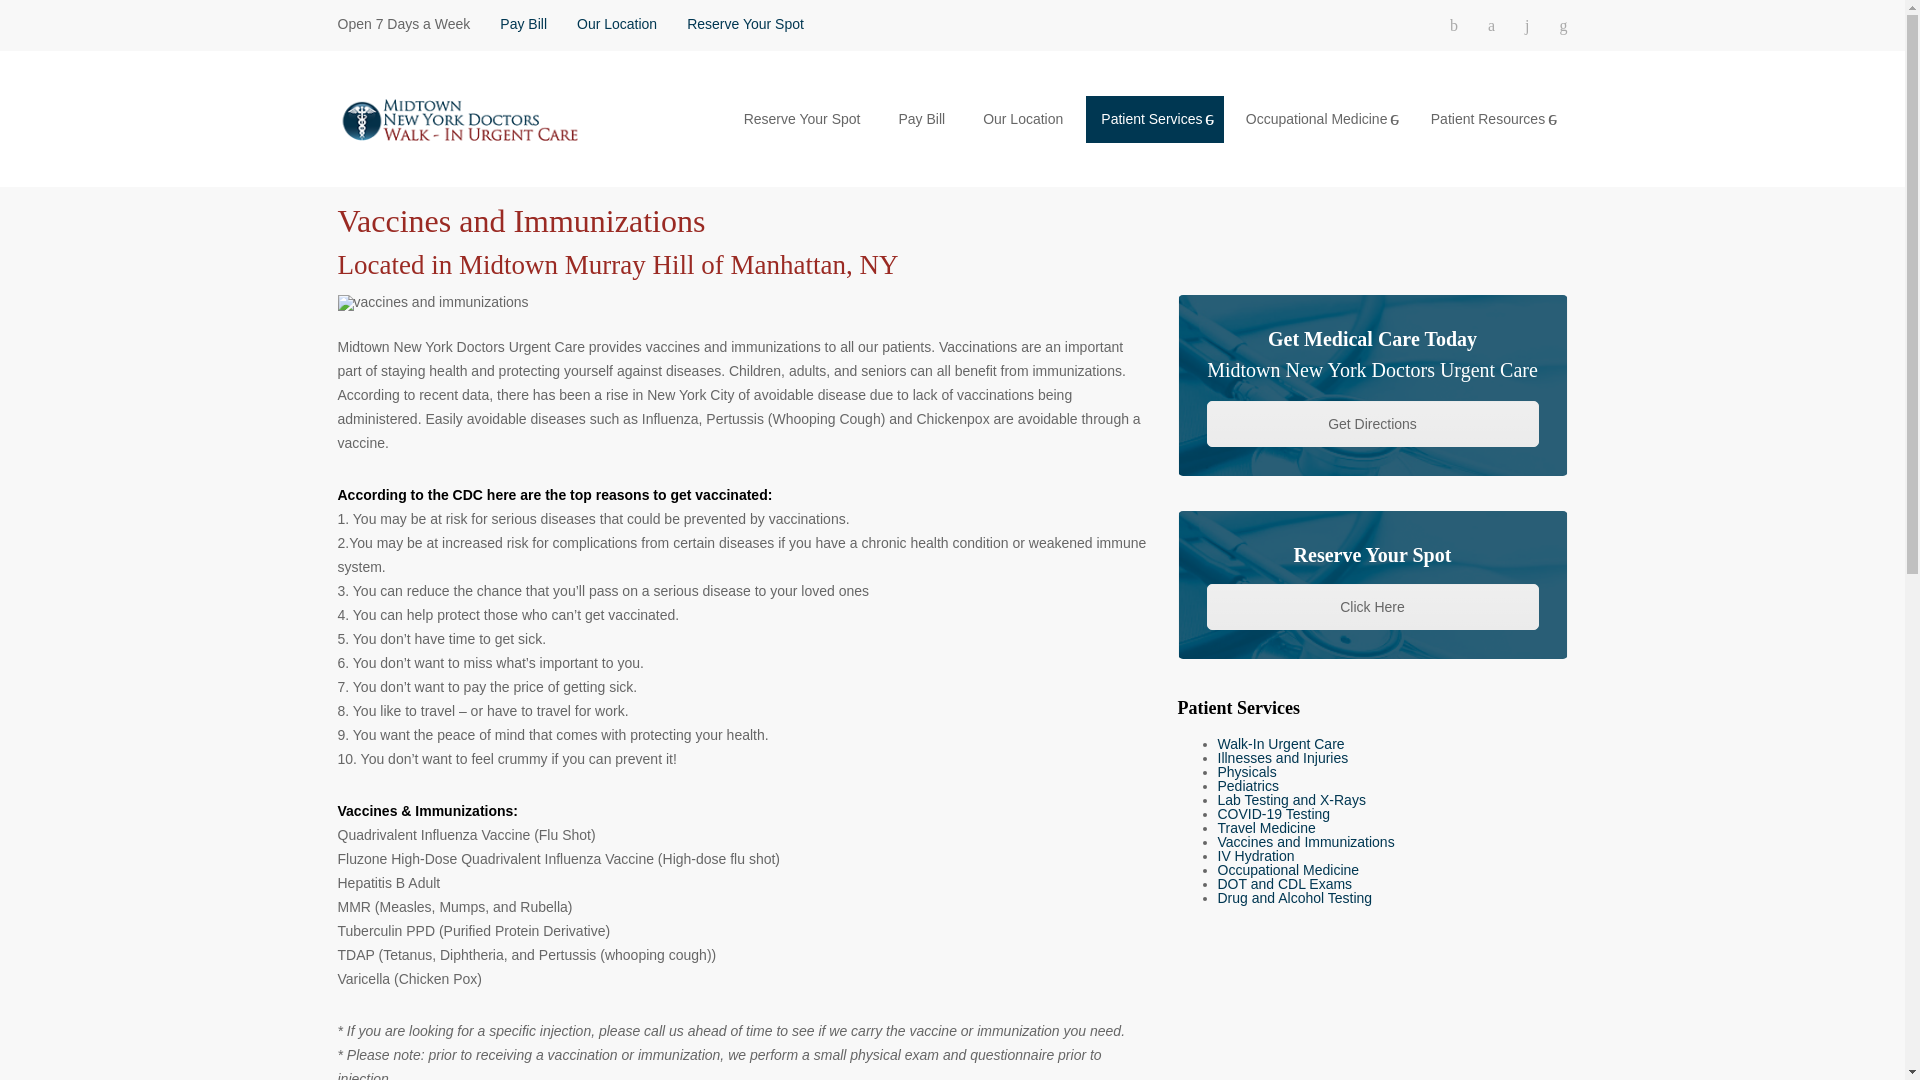 The image size is (1920, 1080). Describe the element at coordinates (523, 24) in the screenshot. I see `Pay Bill` at that location.